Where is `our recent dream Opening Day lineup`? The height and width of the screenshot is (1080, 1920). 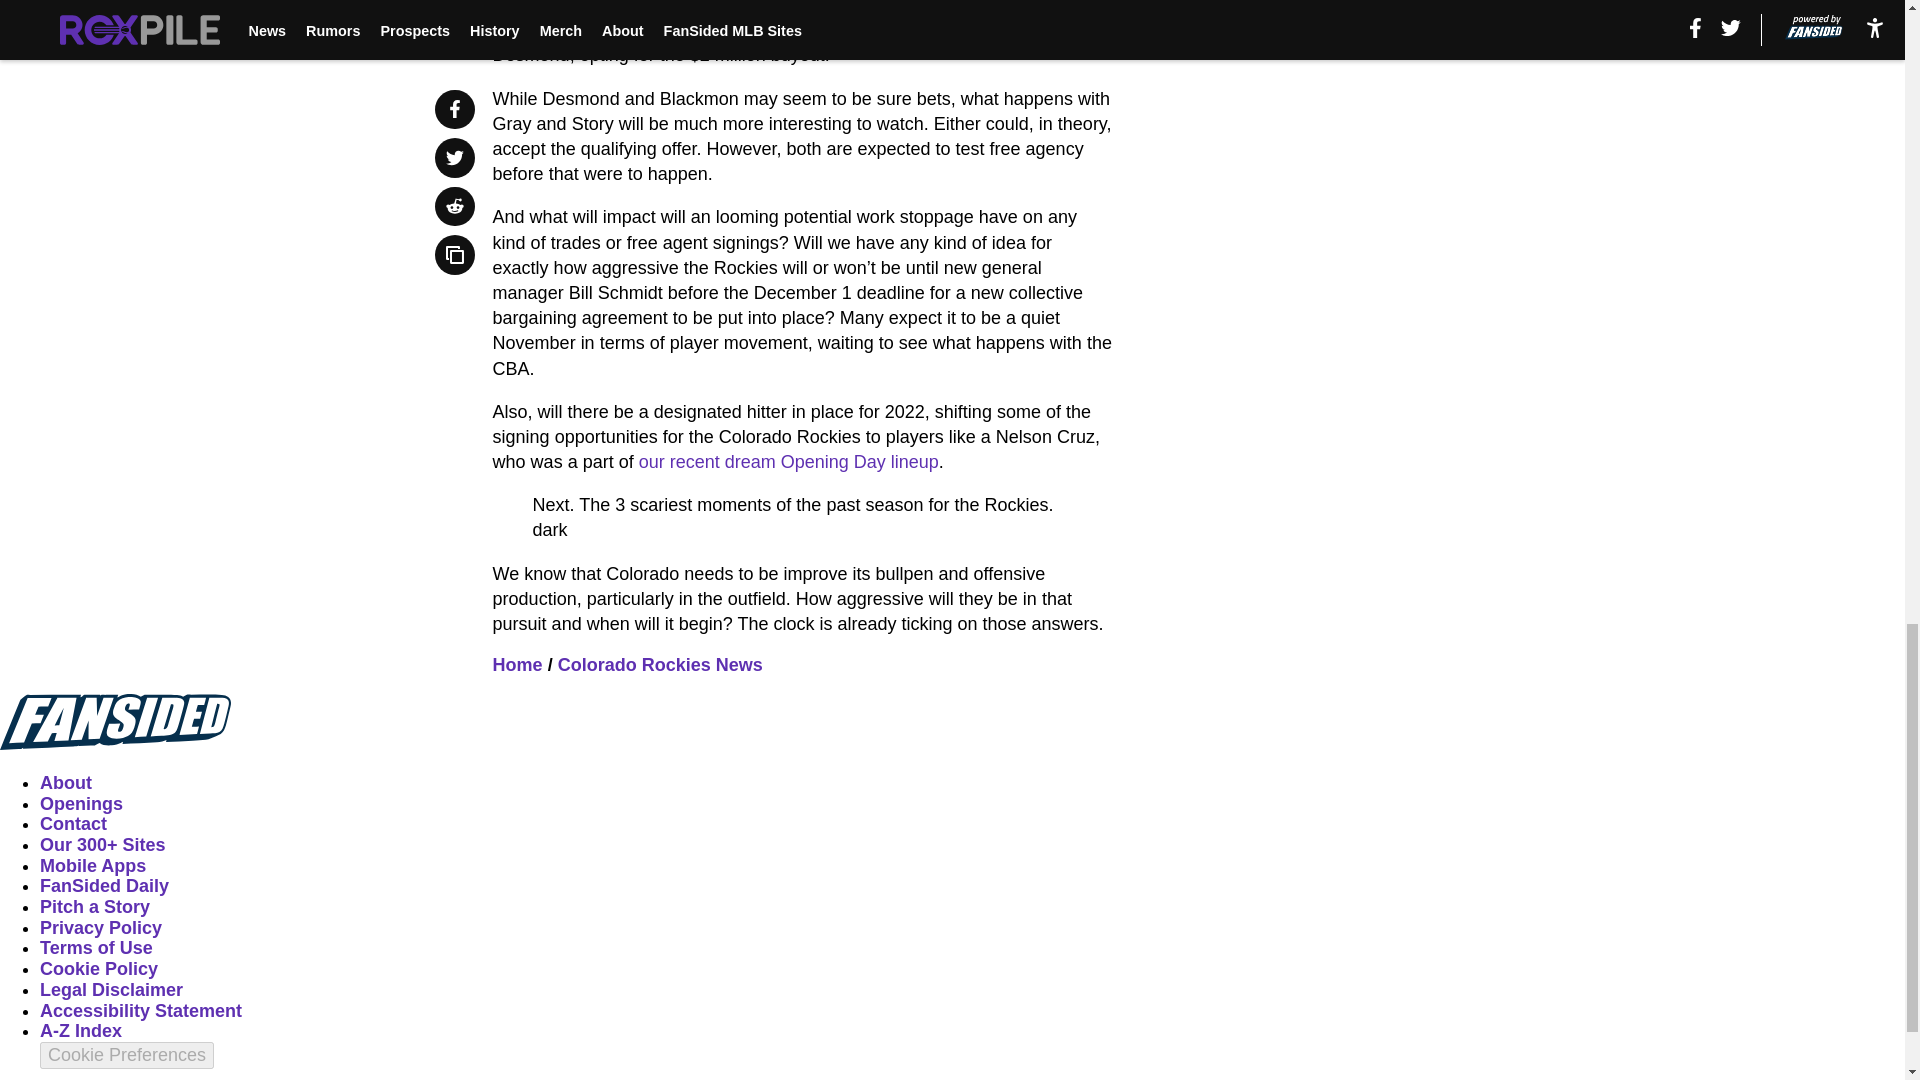 our recent dream Opening Day lineup is located at coordinates (788, 462).